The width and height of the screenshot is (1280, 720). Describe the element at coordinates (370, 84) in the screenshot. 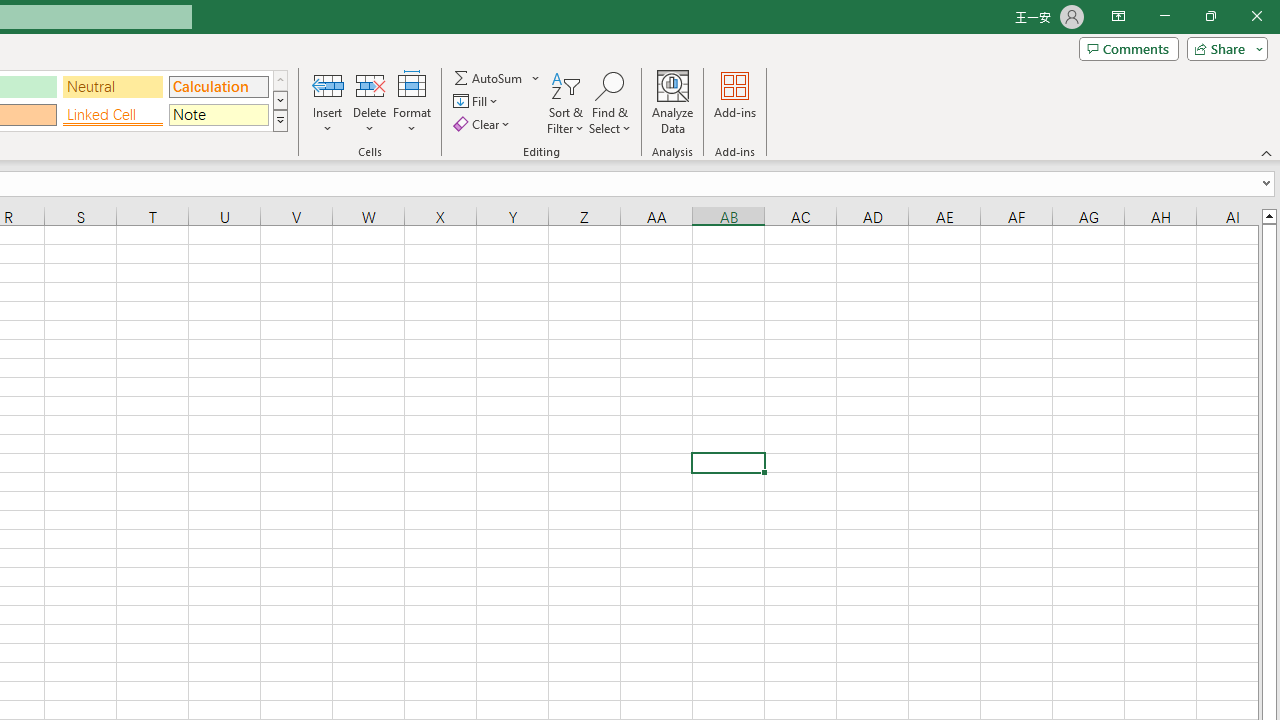

I see `Delete Cells...` at that location.